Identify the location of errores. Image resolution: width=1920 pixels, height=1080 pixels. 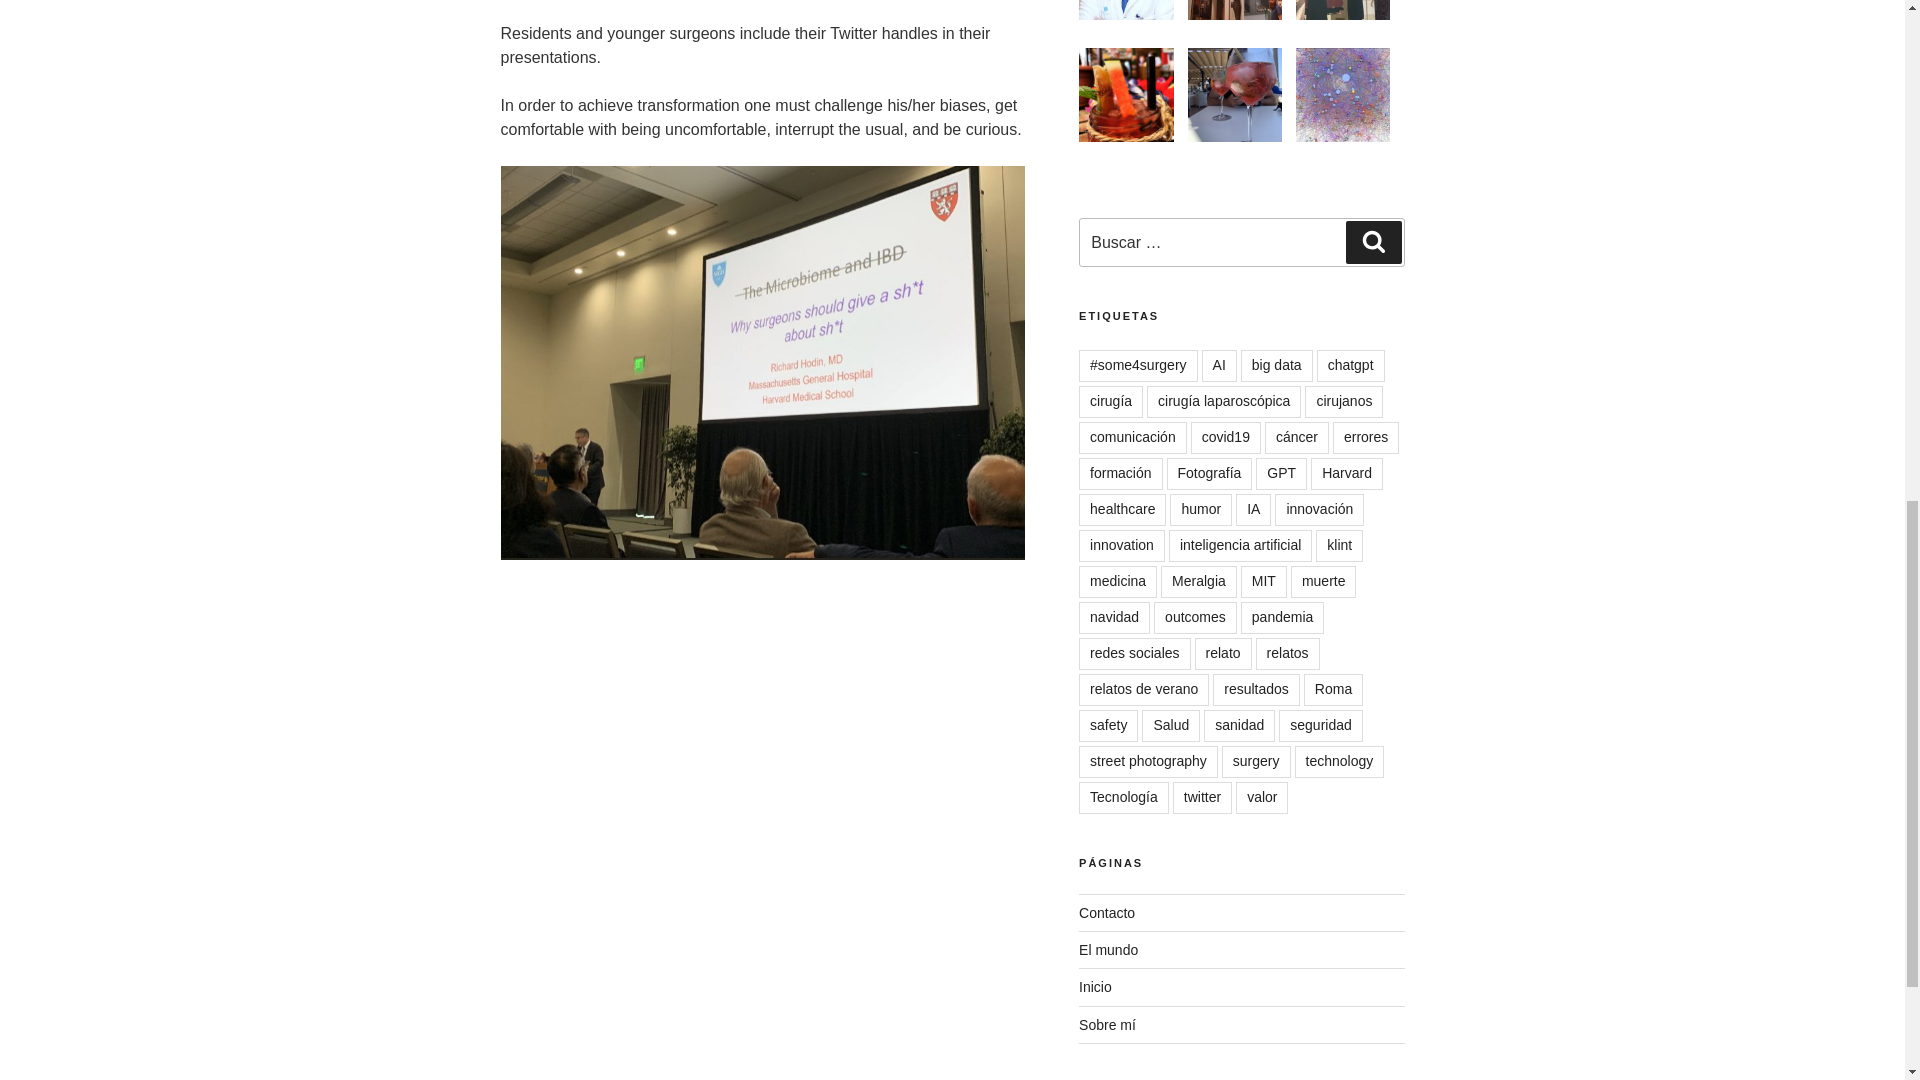
(1366, 438).